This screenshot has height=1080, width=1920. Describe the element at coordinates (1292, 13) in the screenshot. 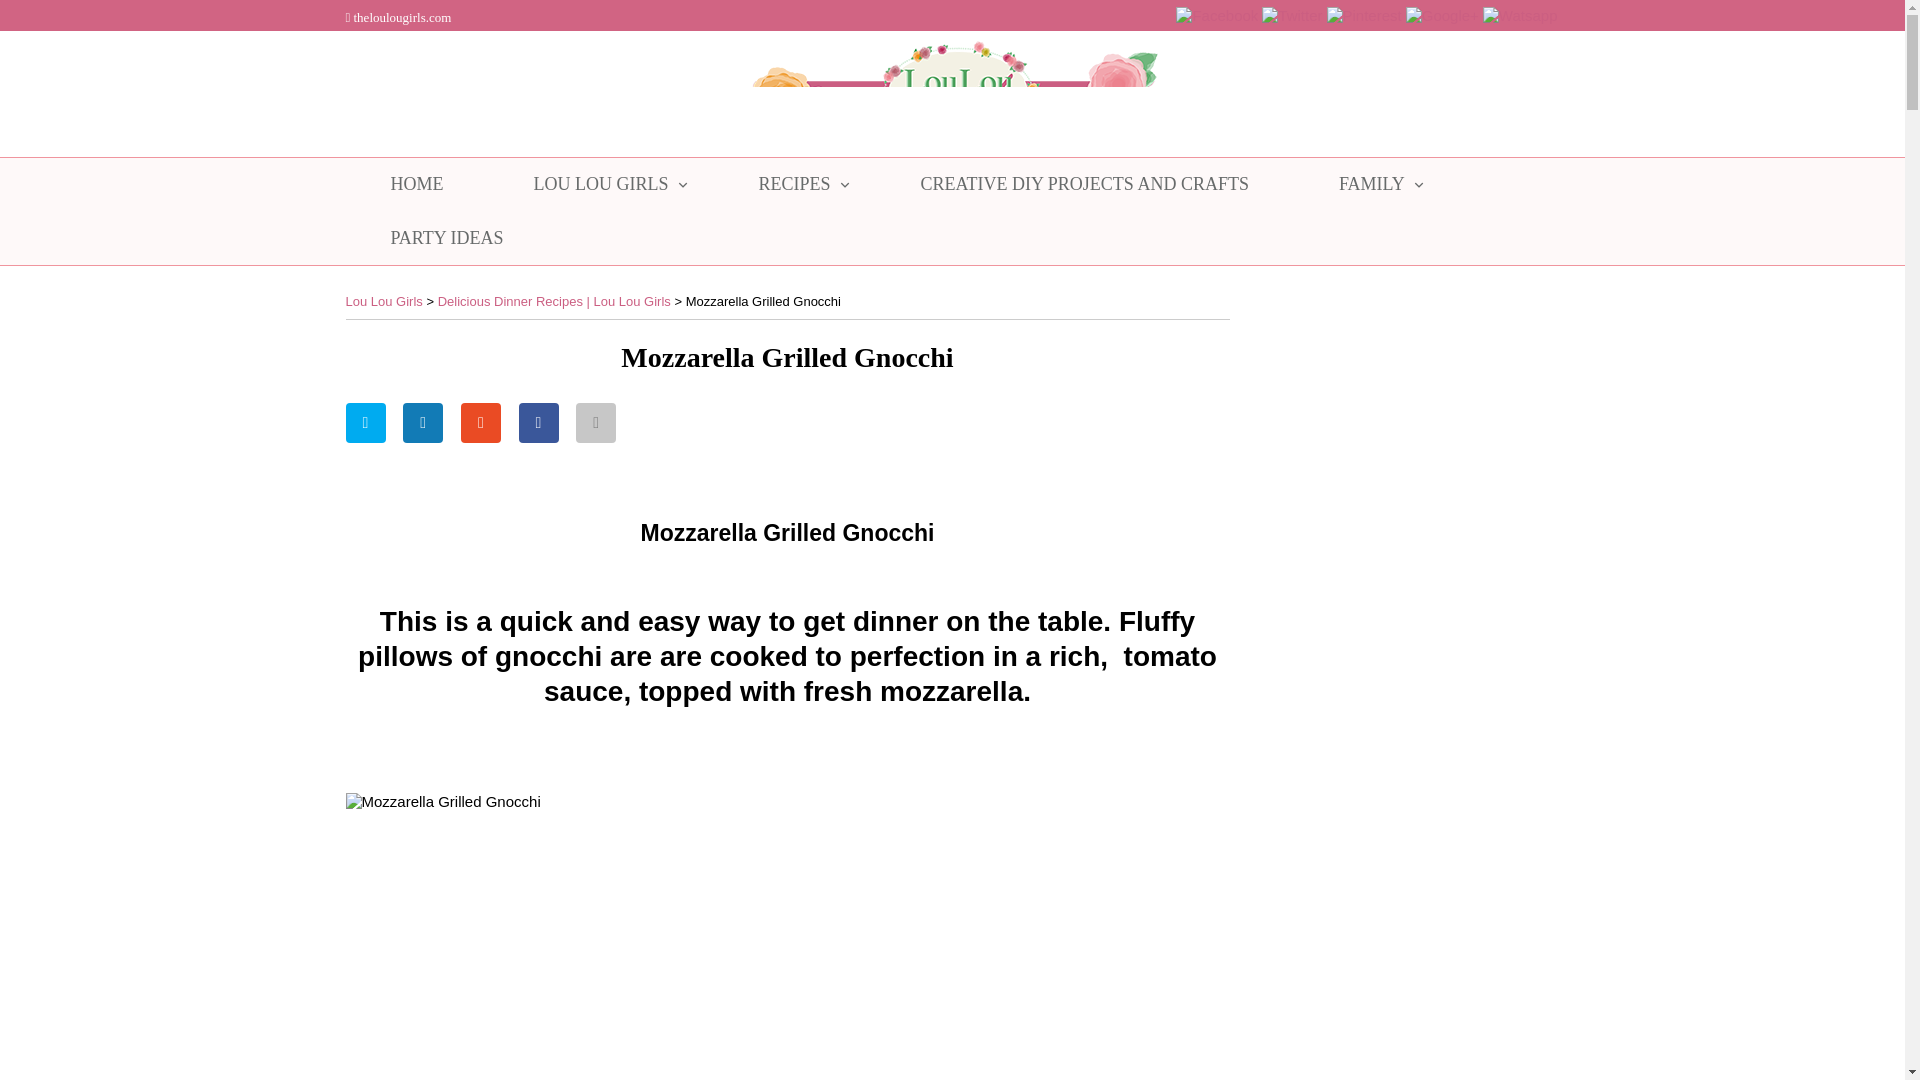

I see `Twitter` at that location.